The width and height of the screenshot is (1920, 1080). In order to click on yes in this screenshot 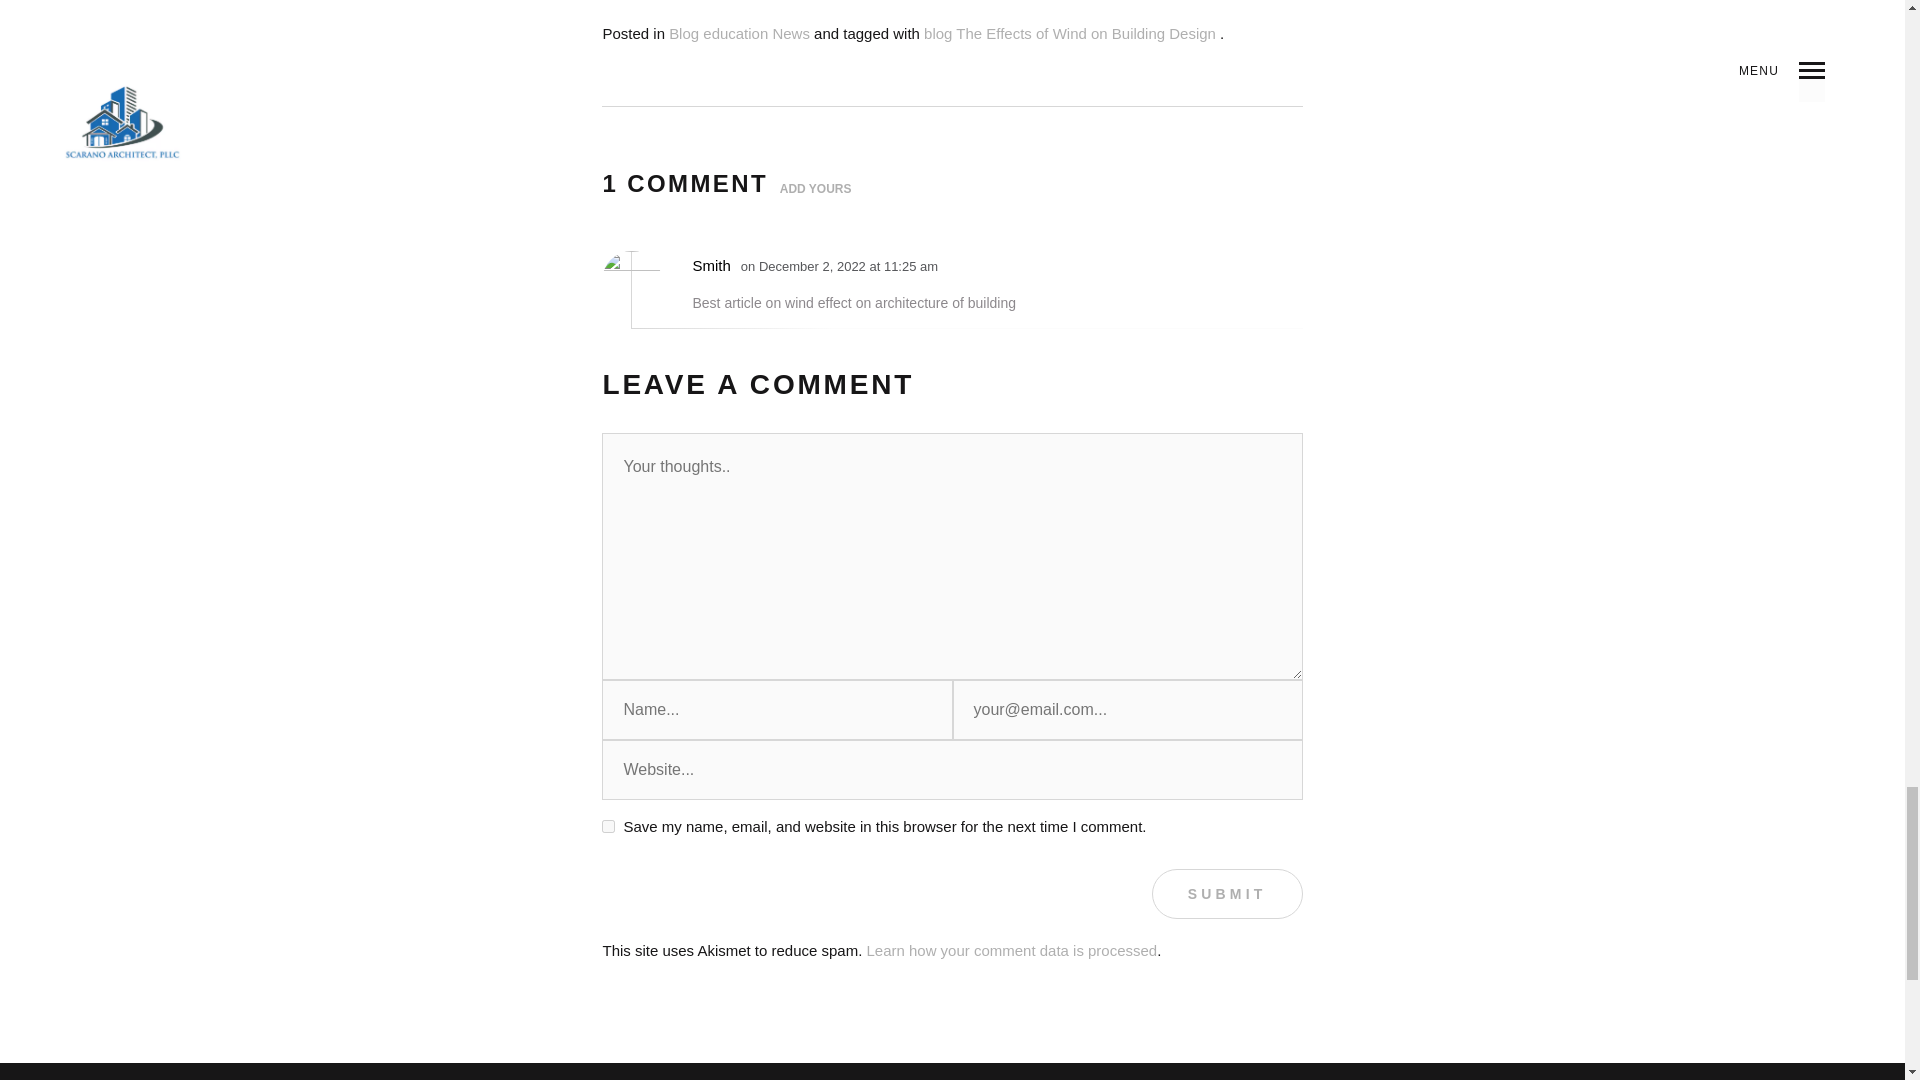, I will do `click(608, 826)`.